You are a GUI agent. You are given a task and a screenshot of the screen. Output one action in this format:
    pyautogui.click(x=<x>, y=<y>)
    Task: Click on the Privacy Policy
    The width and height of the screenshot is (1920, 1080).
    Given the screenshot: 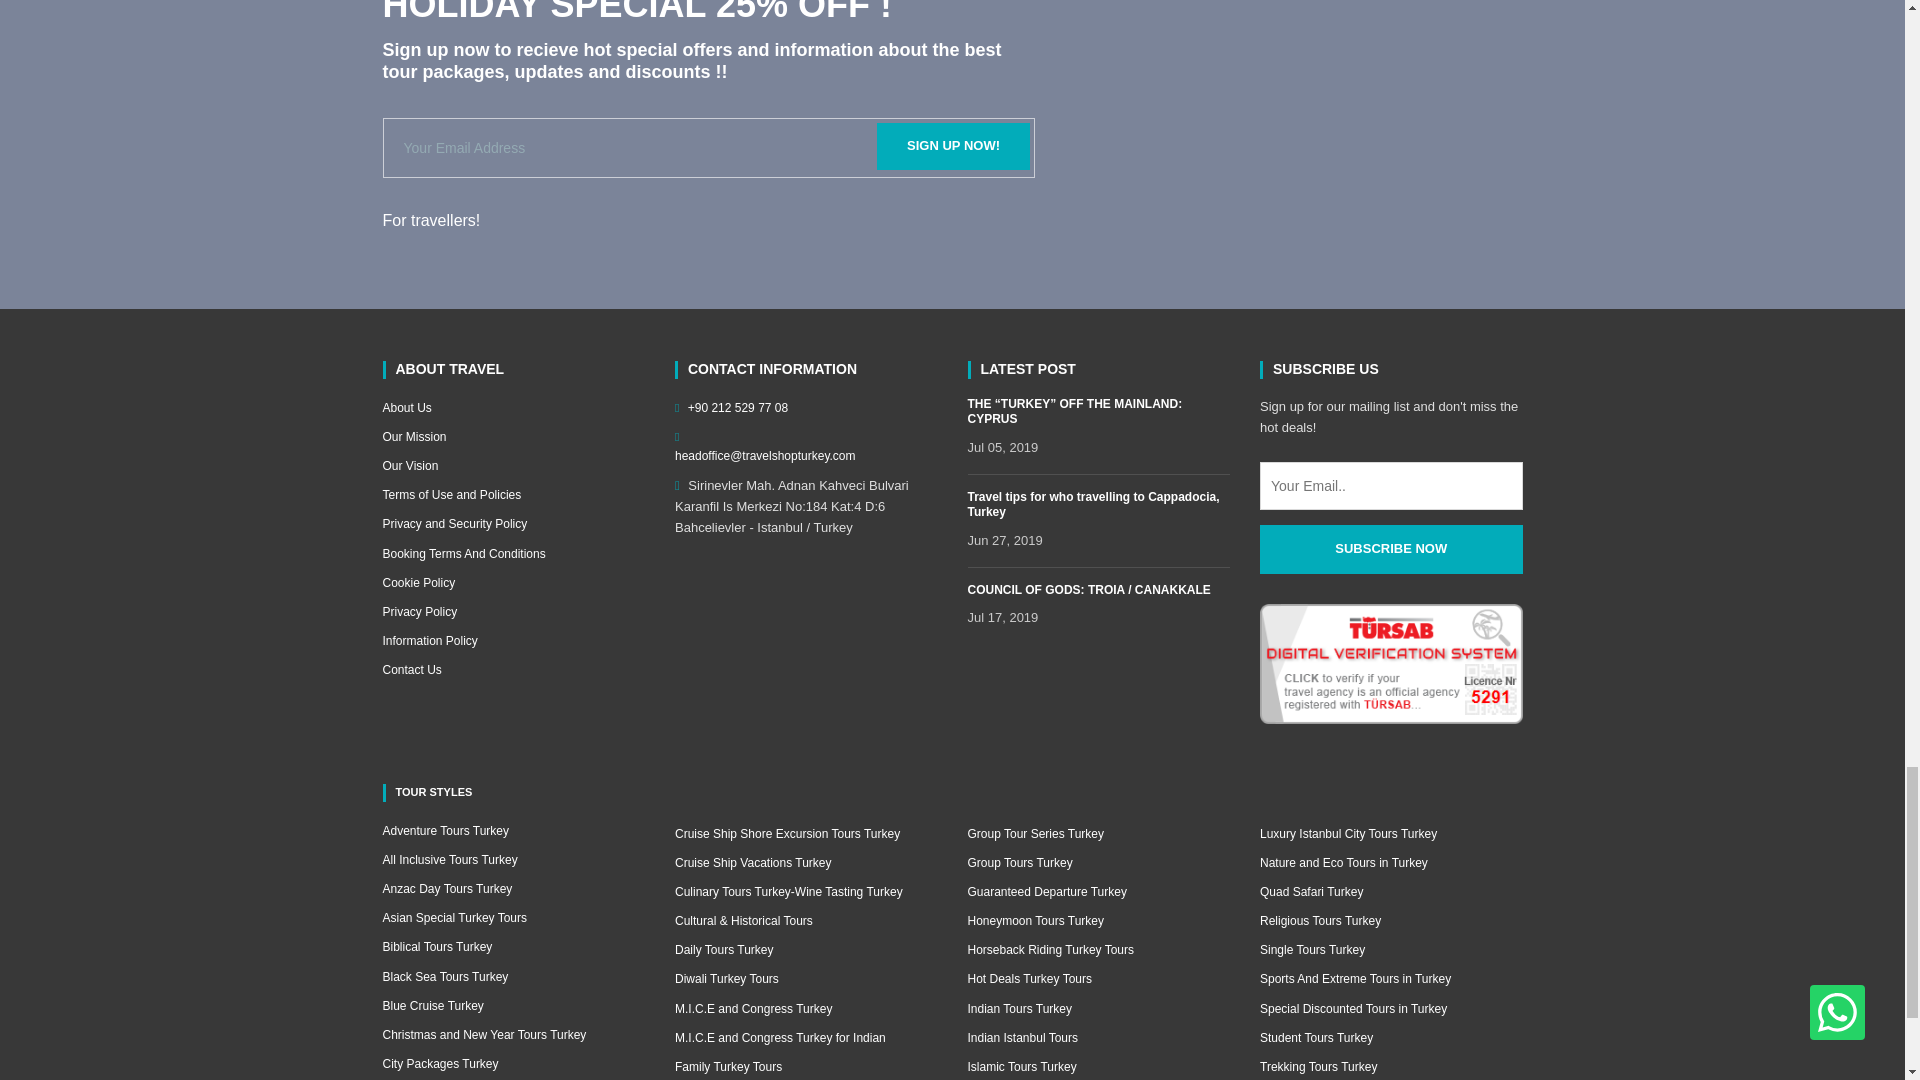 What is the action you would take?
    pyautogui.click(x=514, y=612)
    